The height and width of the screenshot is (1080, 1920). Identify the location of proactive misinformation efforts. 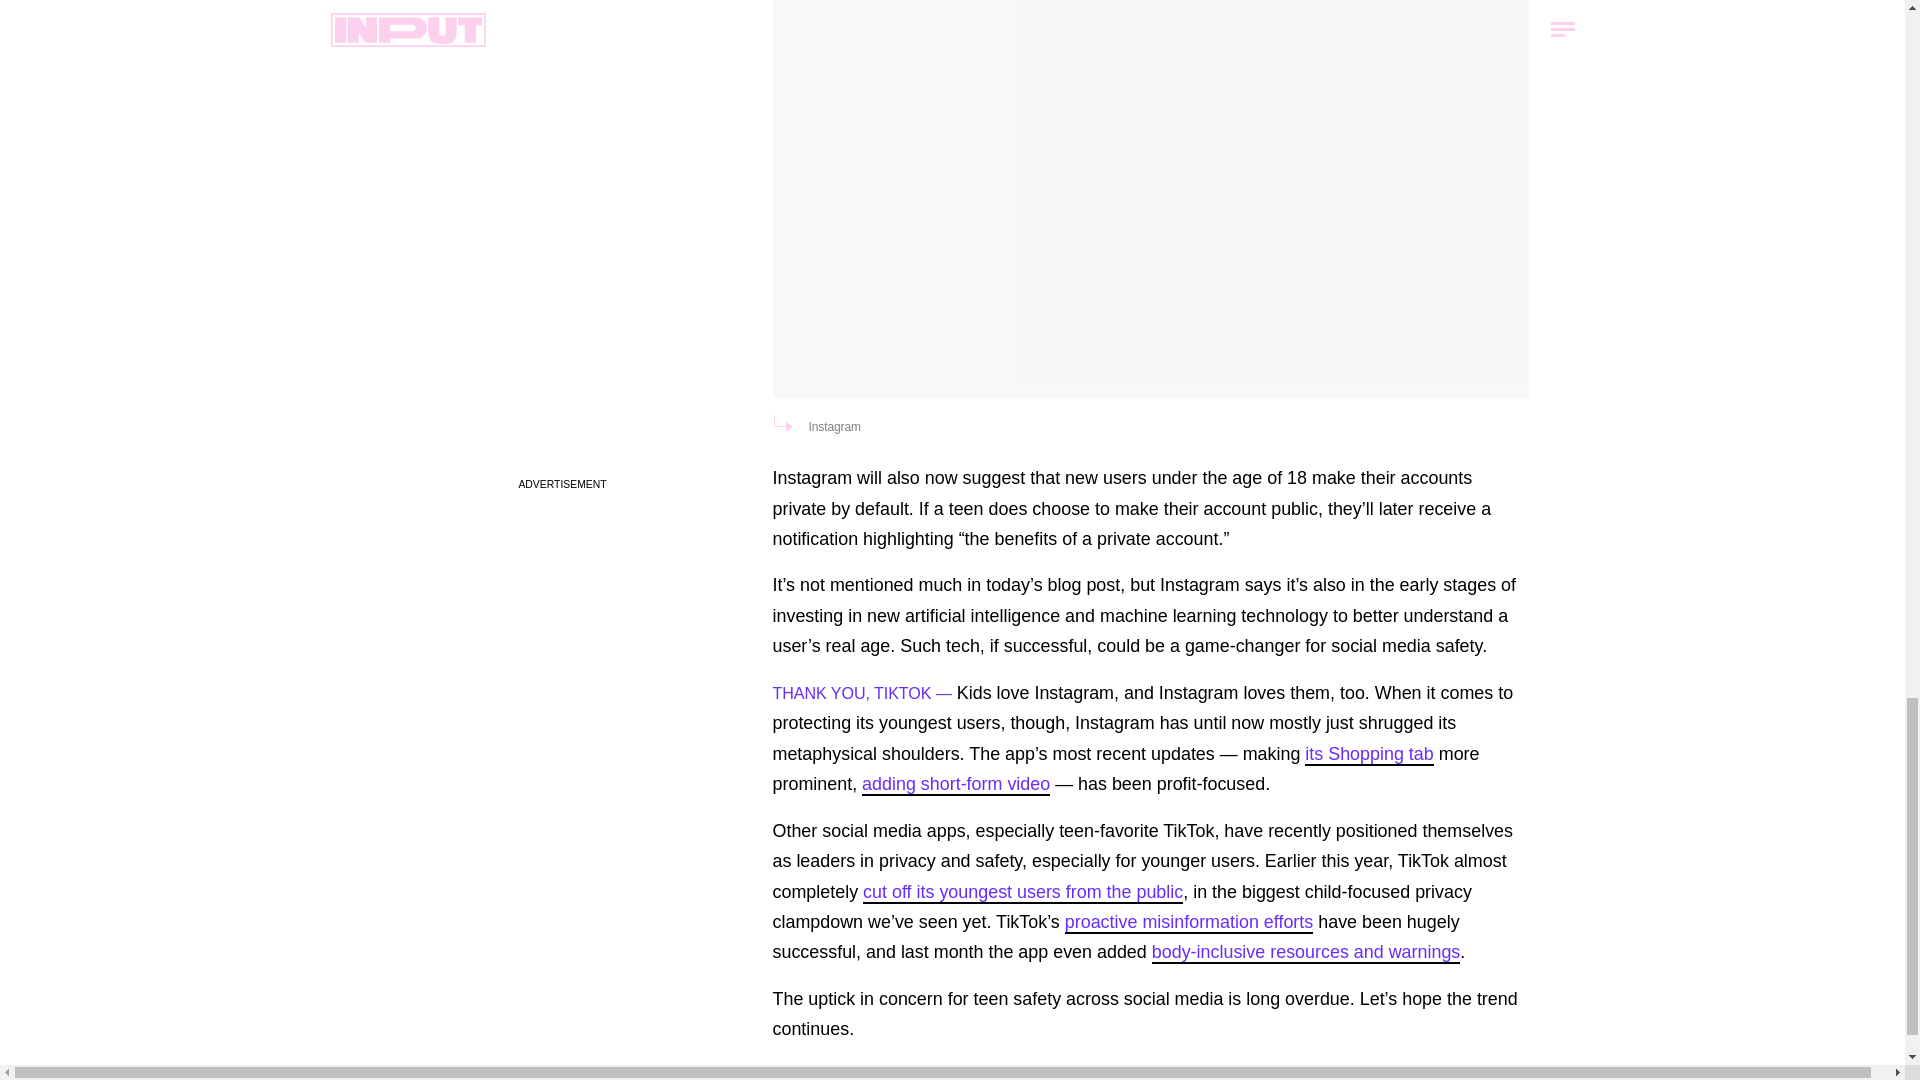
(1189, 922).